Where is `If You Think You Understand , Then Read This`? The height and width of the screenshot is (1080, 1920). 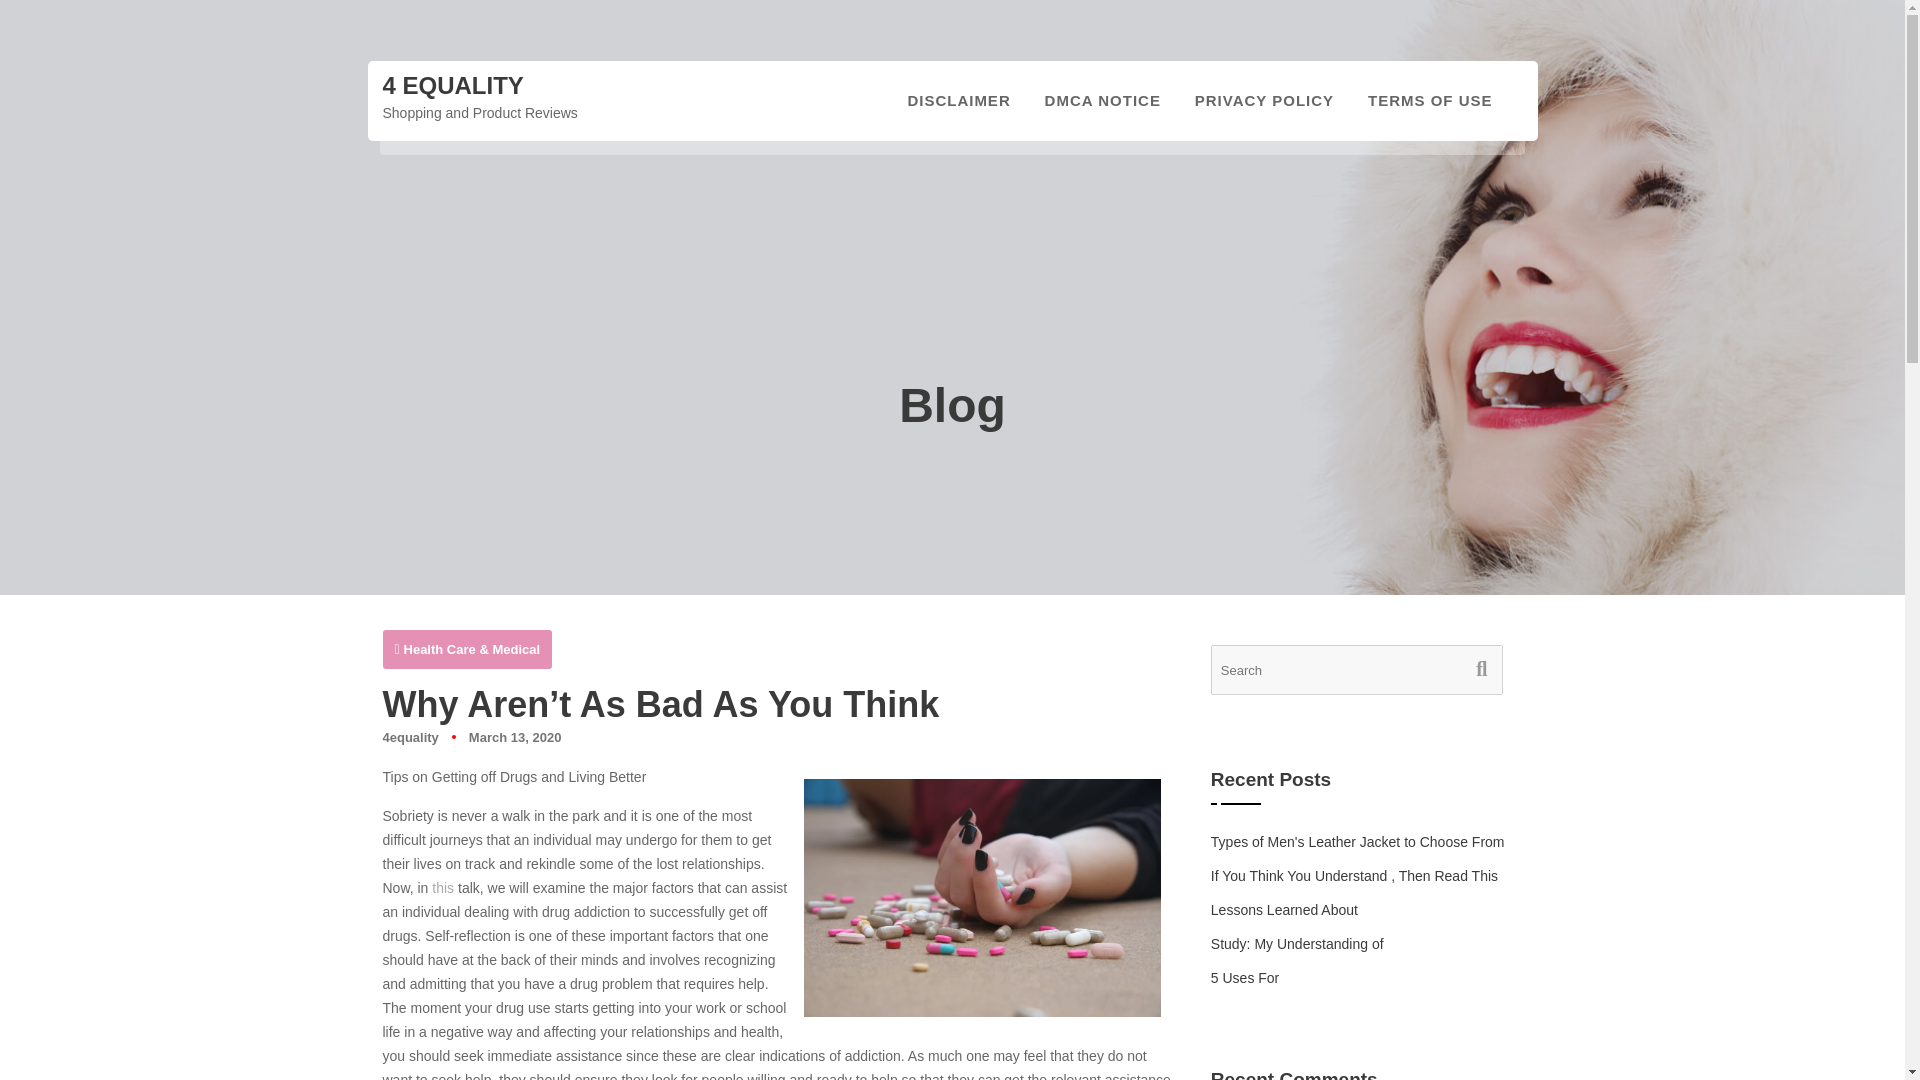 If You Think You Understand , Then Read This is located at coordinates (1354, 876).